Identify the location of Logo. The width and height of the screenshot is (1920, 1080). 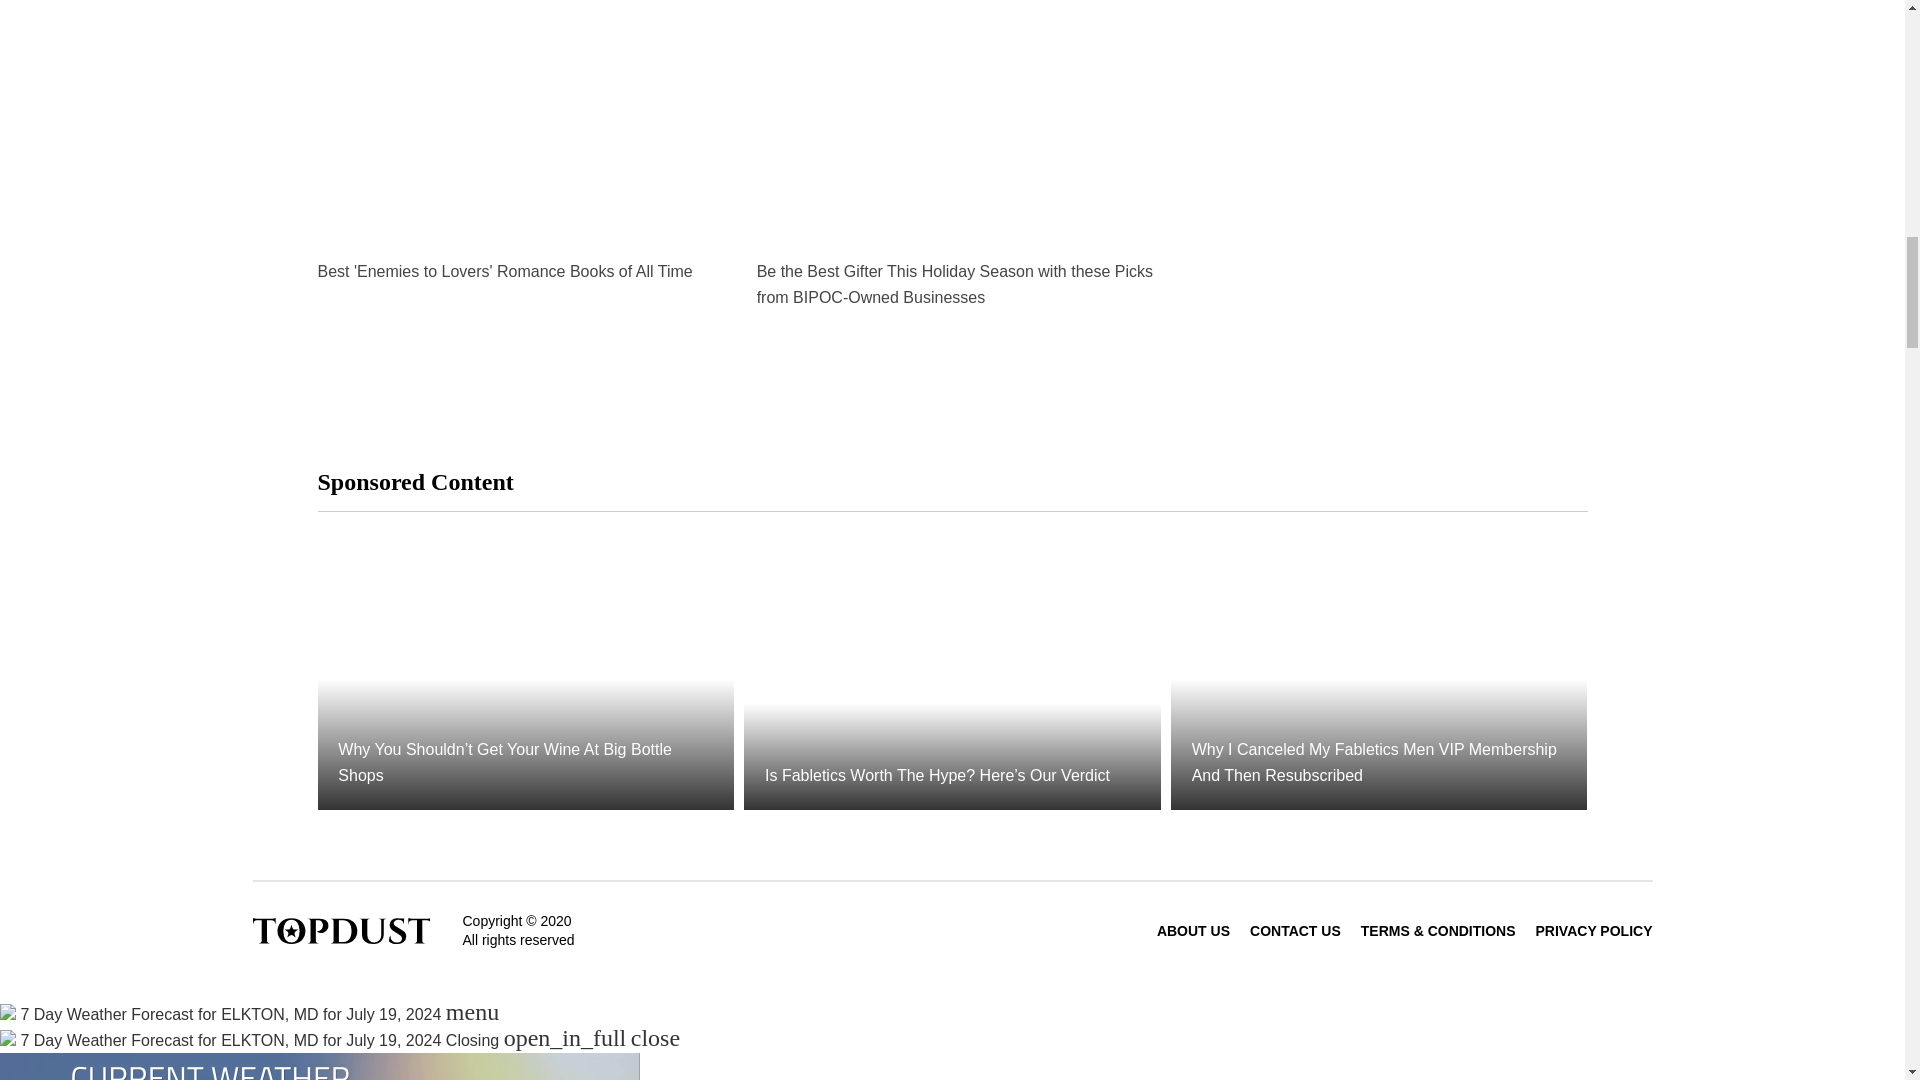
(340, 930).